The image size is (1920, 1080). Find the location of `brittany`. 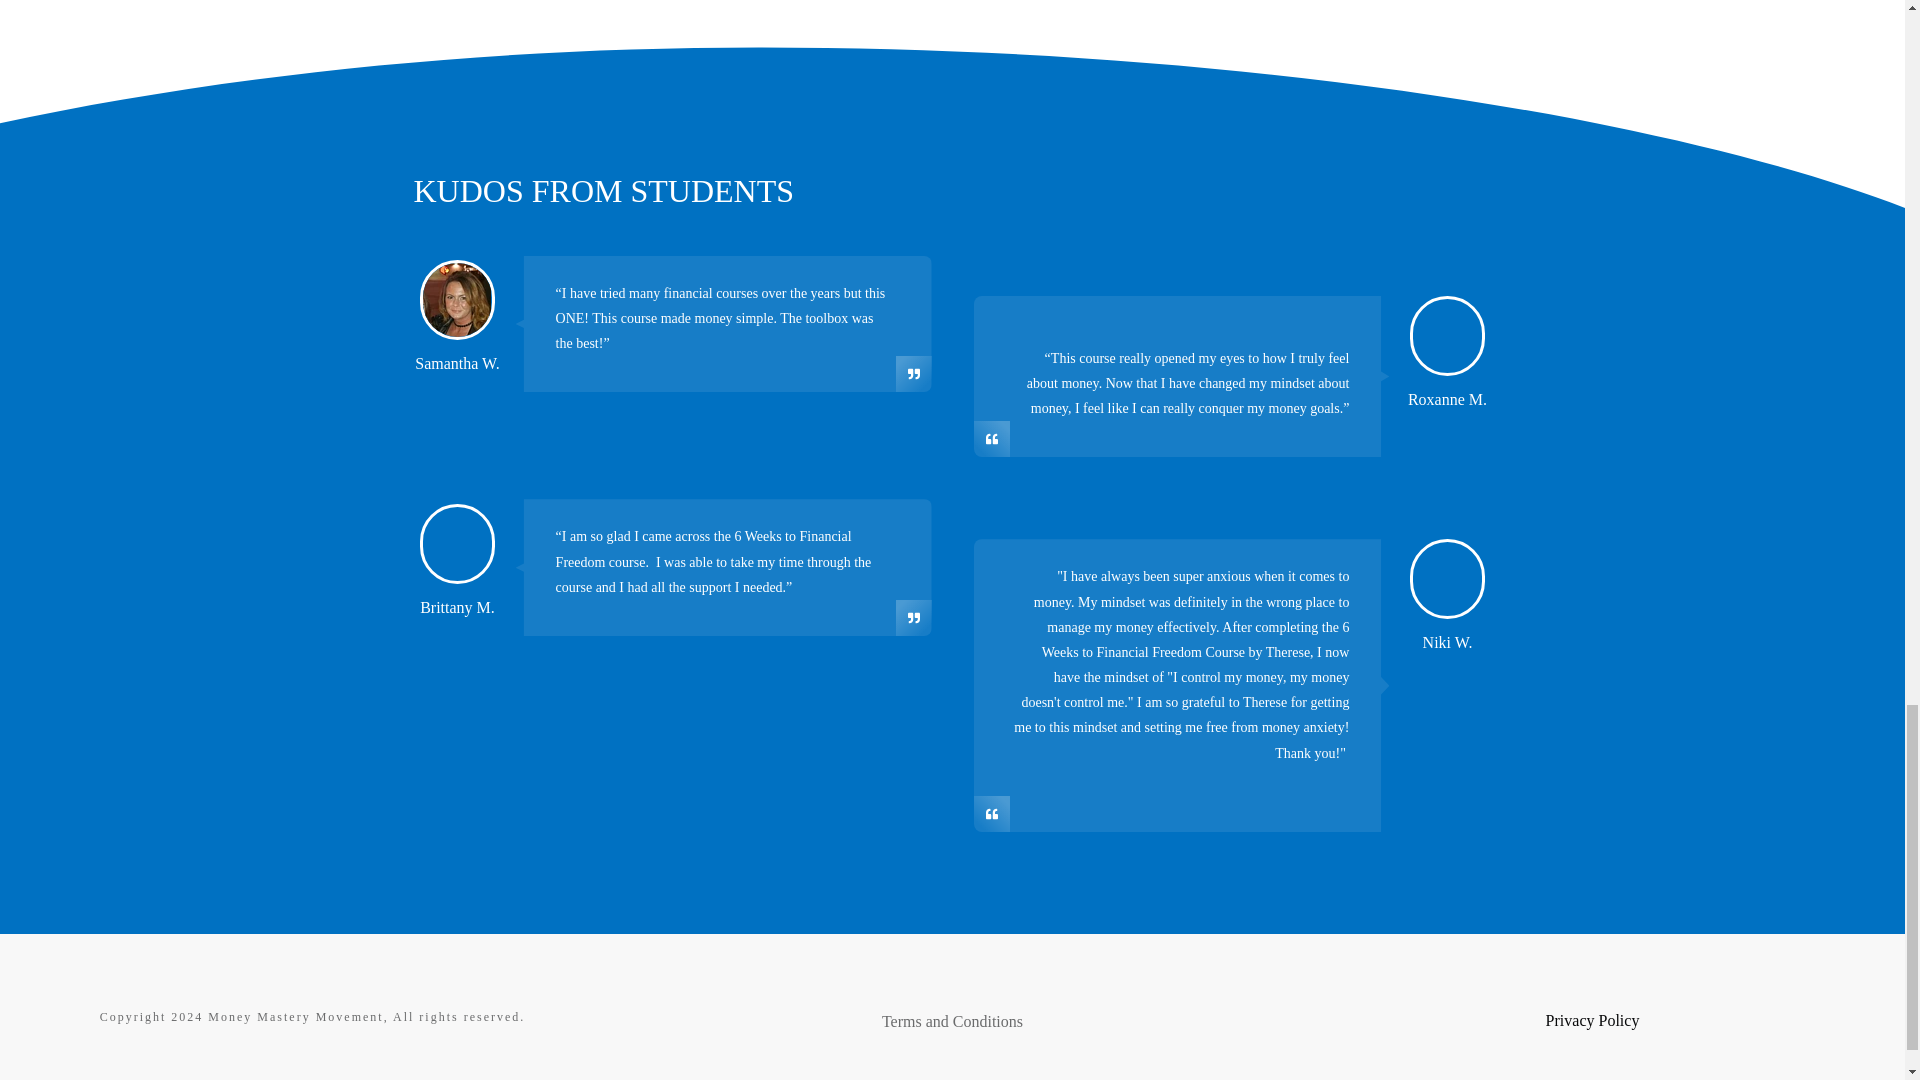

brittany is located at coordinates (456, 544).